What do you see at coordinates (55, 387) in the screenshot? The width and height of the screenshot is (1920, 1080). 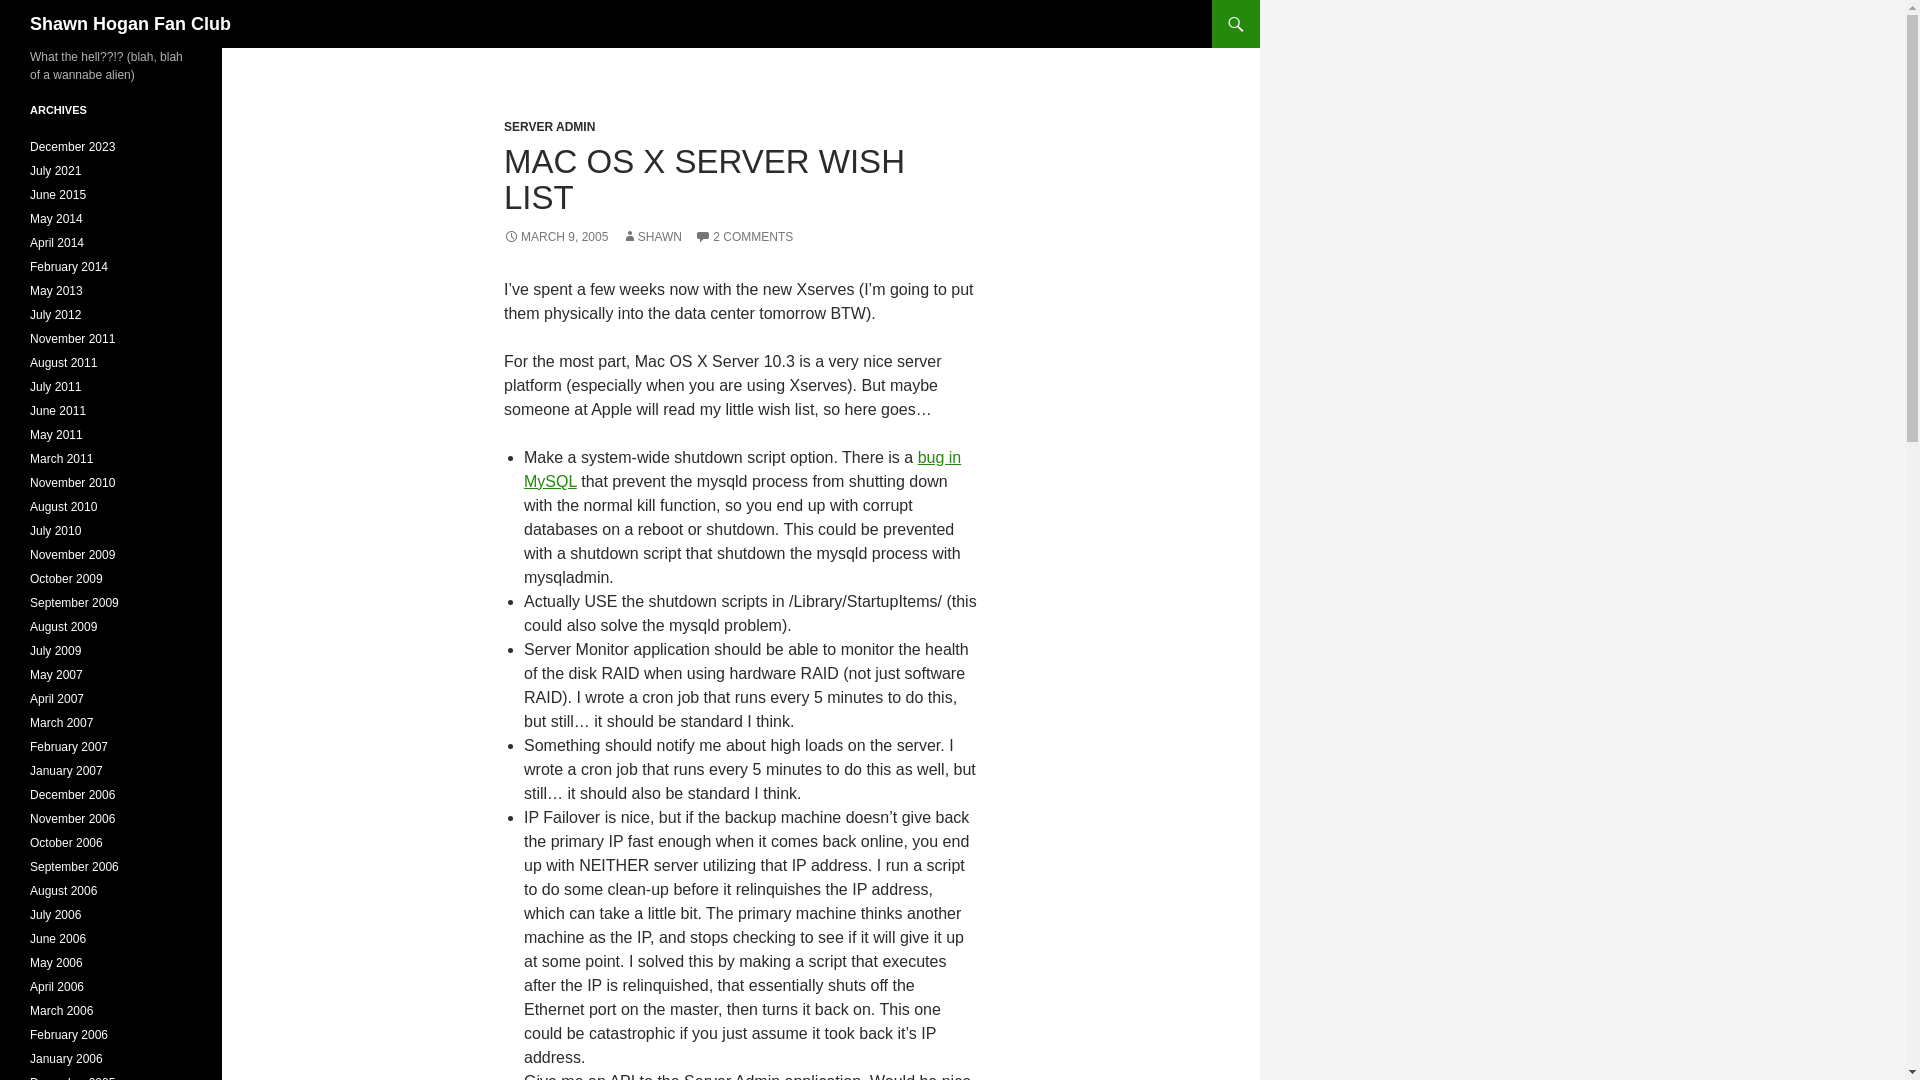 I see `July 2011` at bounding box center [55, 387].